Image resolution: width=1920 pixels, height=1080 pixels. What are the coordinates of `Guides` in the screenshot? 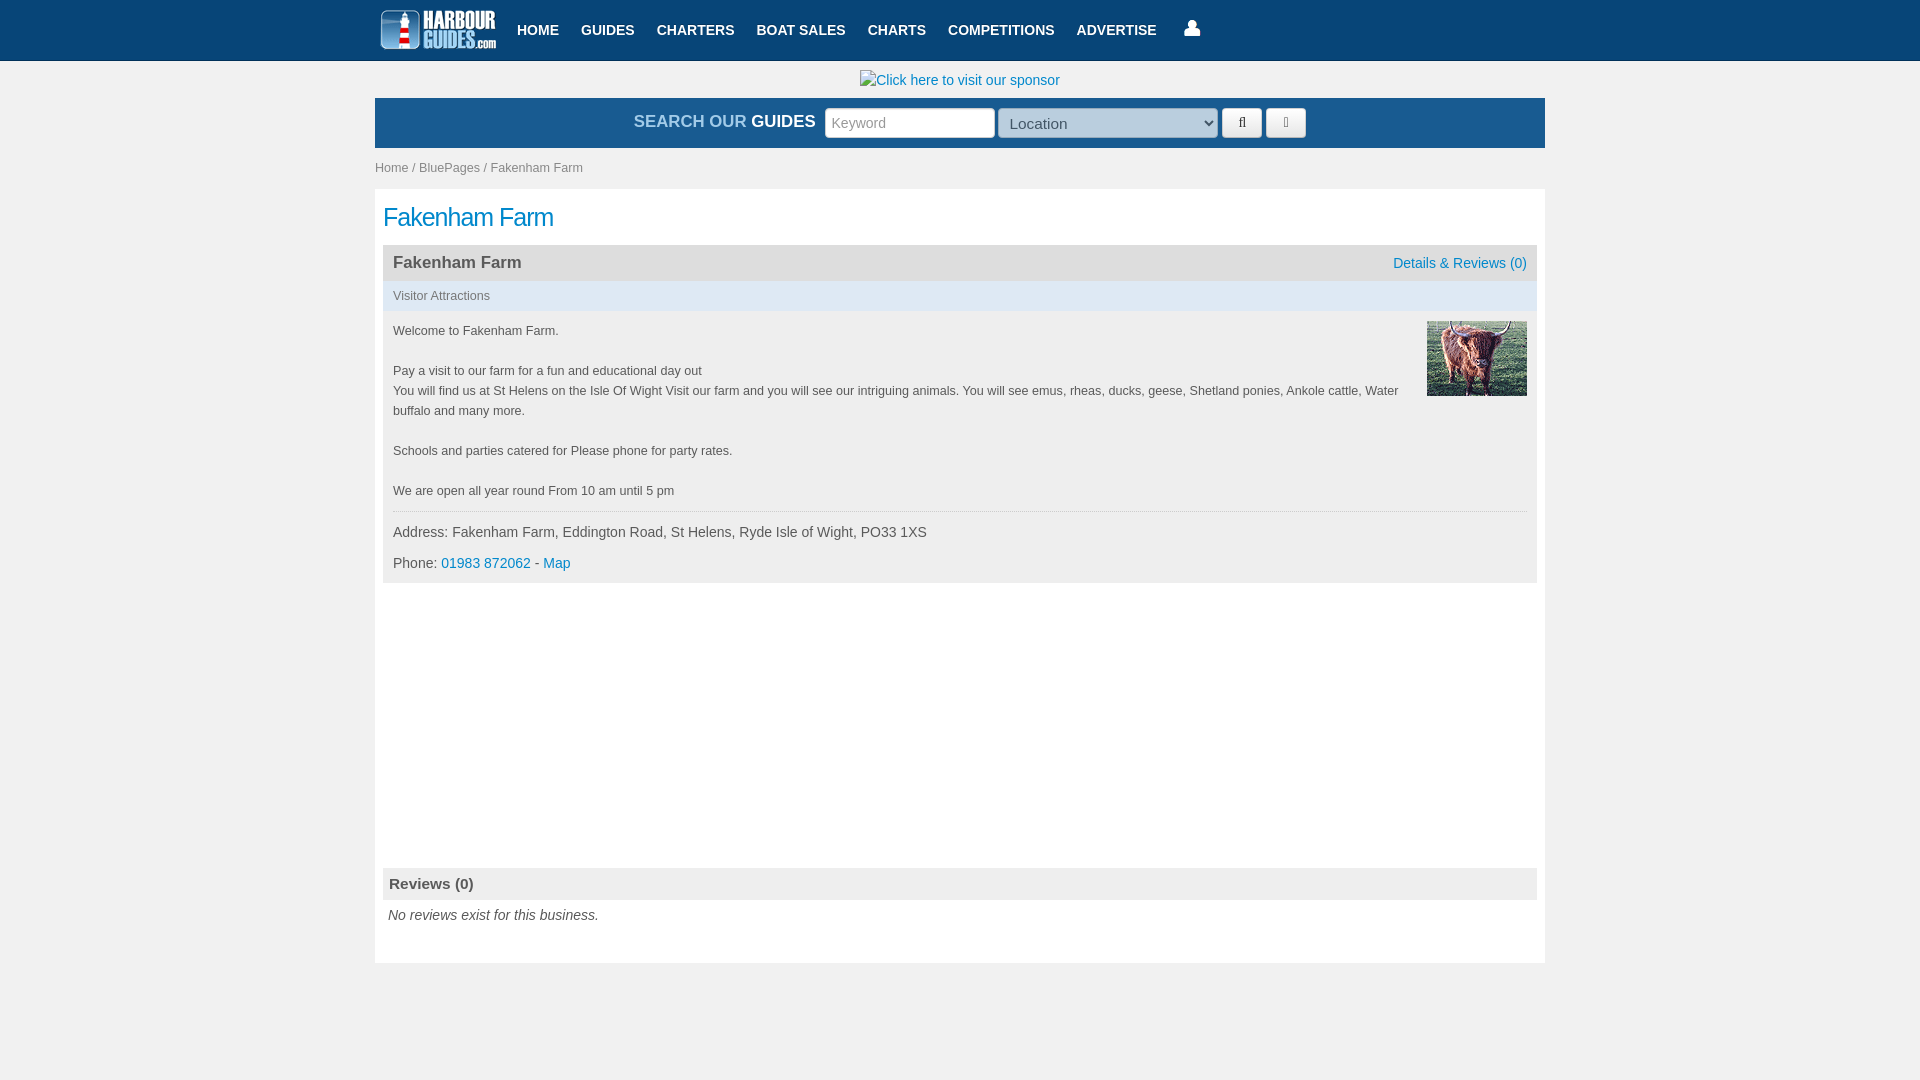 It's located at (608, 30).